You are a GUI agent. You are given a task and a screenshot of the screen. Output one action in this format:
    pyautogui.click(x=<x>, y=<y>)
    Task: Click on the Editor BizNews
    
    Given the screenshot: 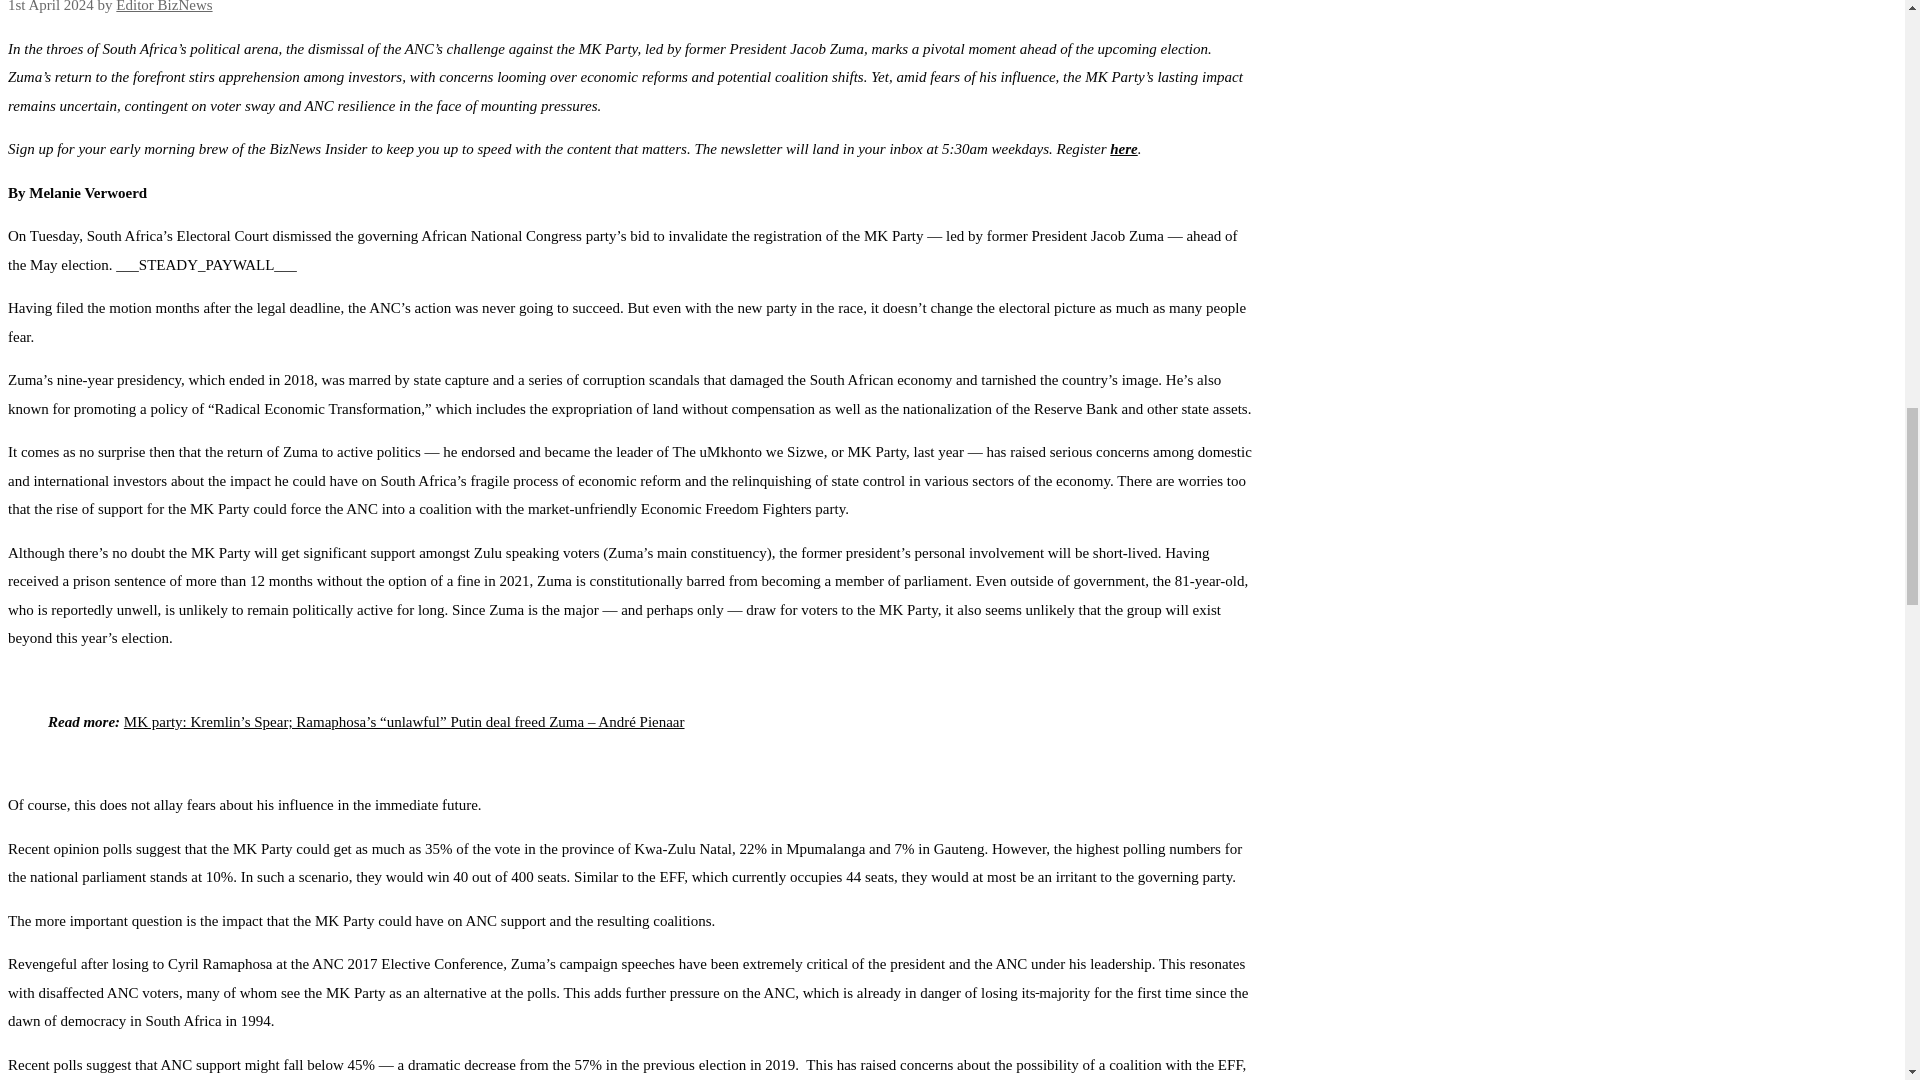 What is the action you would take?
    pyautogui.click(x=163, y=6)
    